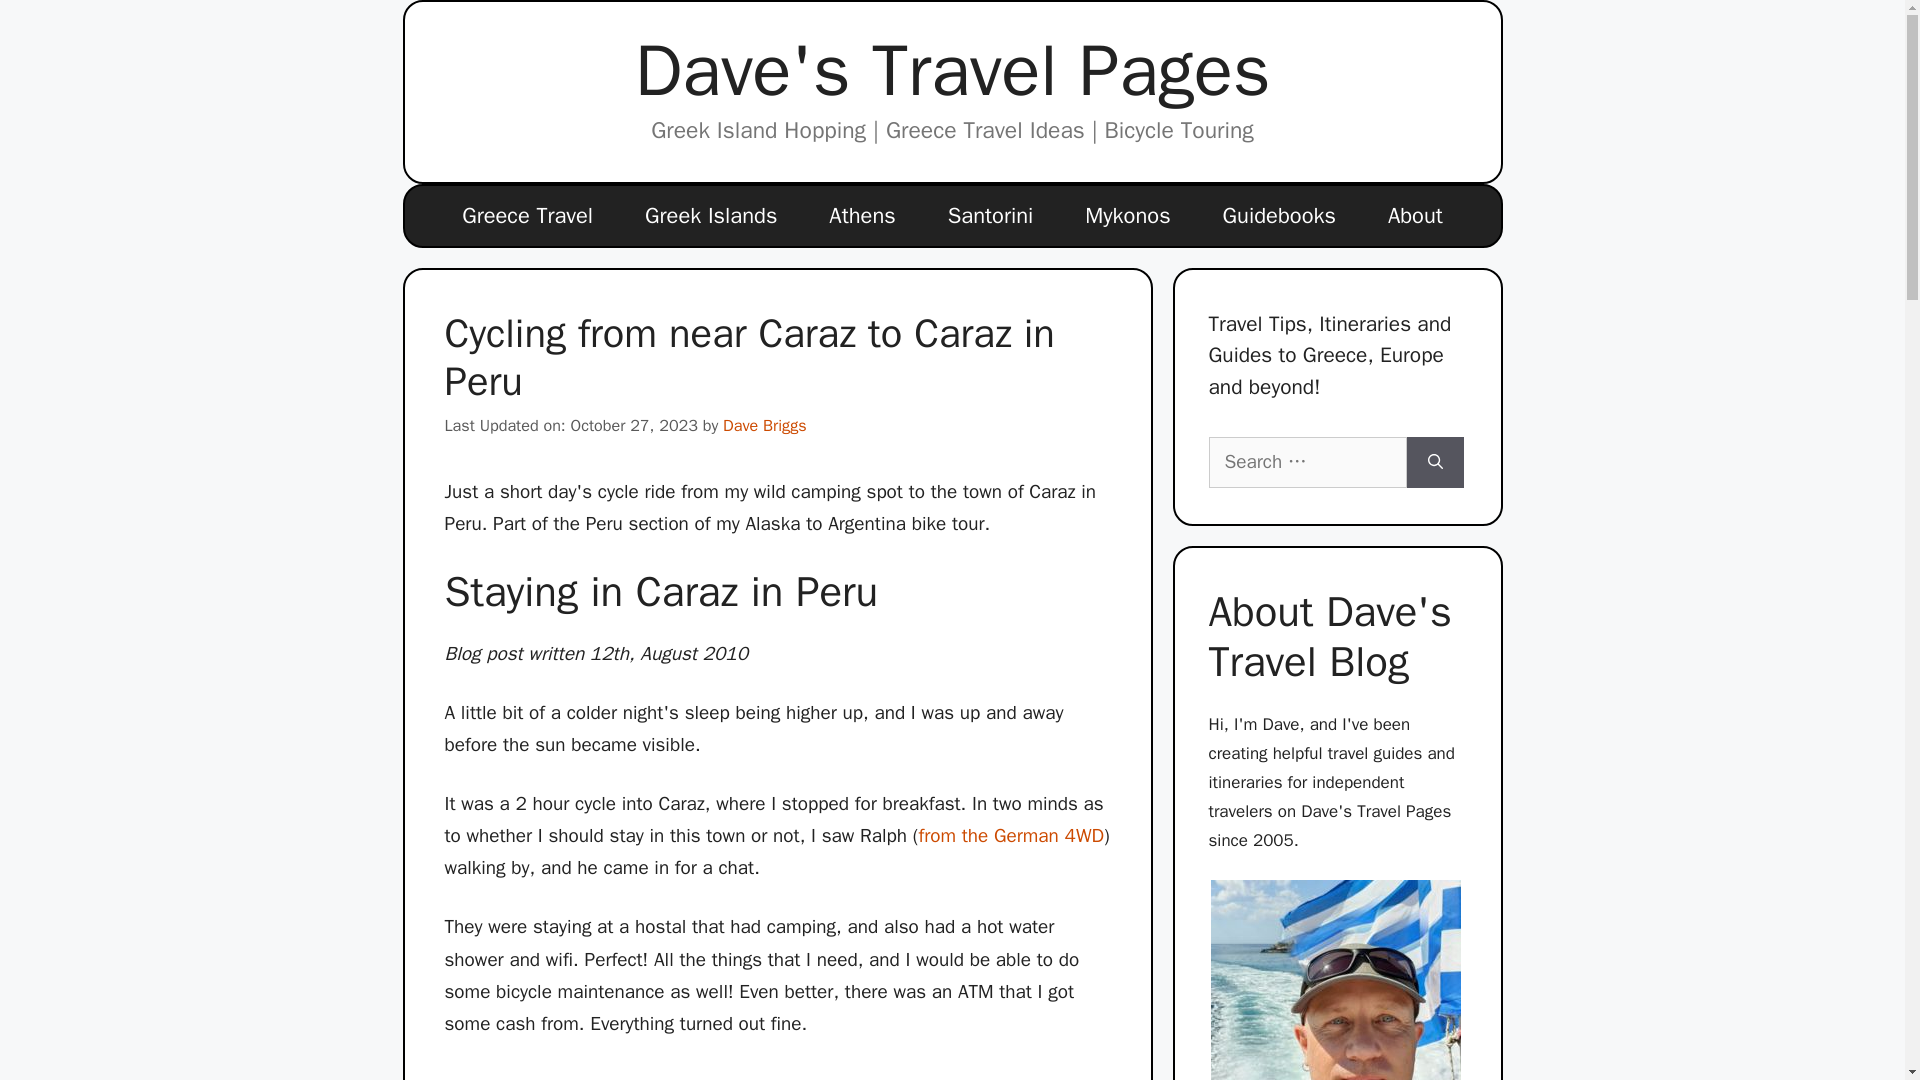 This screenshot has width=1920, height=1080. Describe the element at coordinates (1128, 216) in the screenshot. I see `Mykonos` at that location.